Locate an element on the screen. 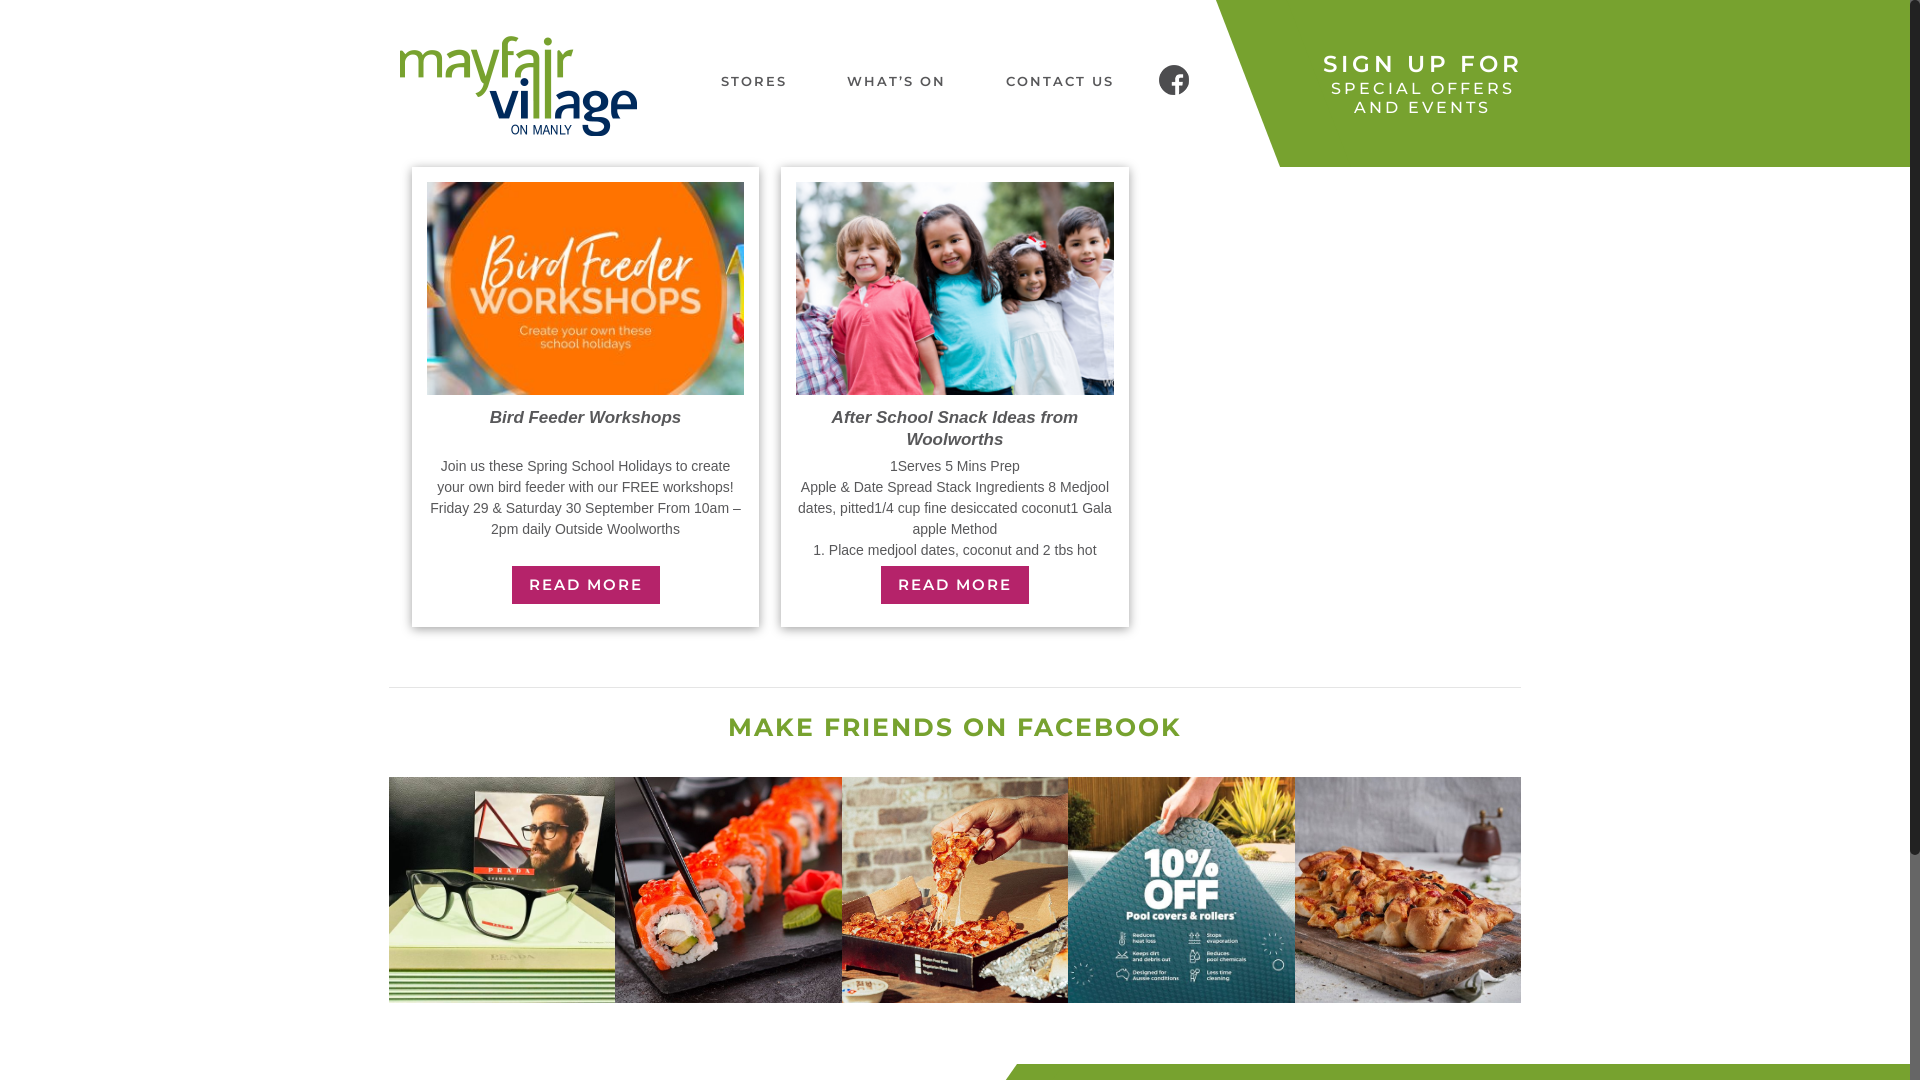  CONTACT US is located at coordinates (1060, 81).